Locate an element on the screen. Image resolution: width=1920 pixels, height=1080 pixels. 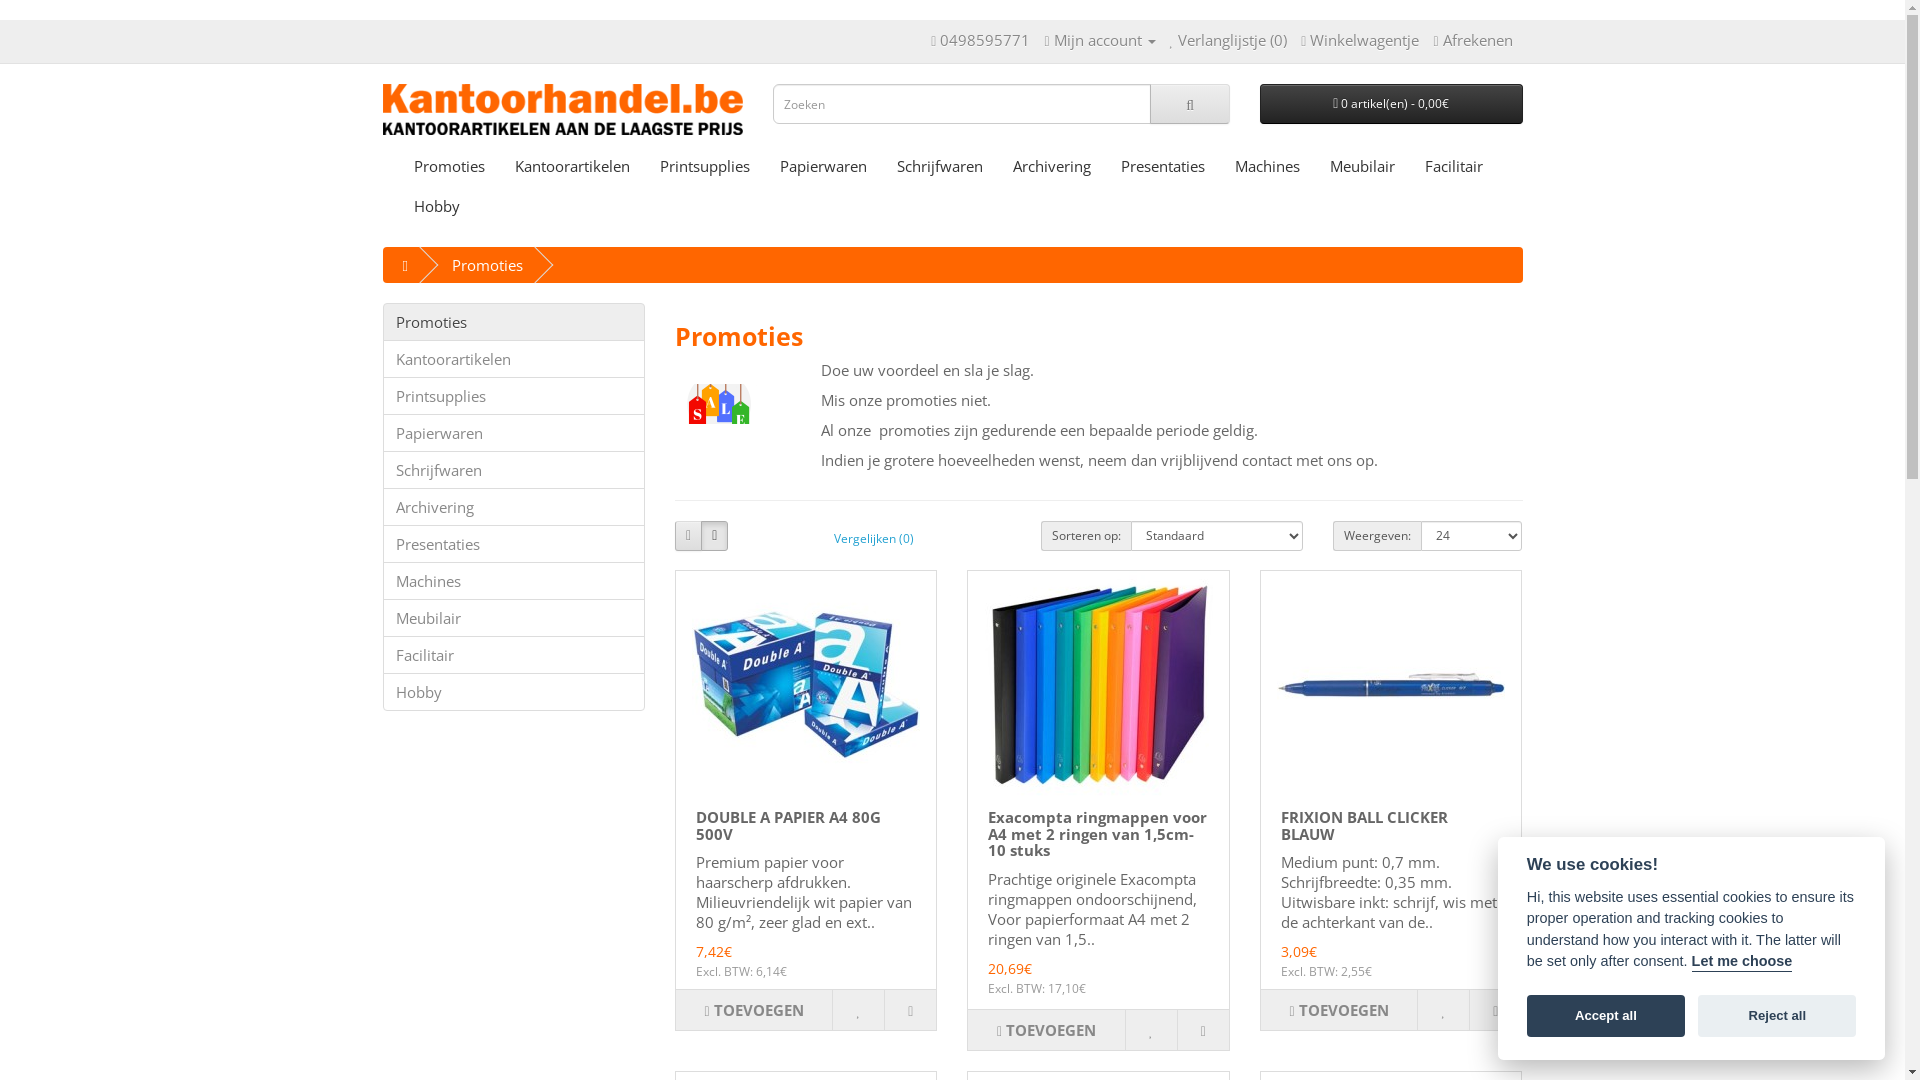
Printsupplies is located at coordinates (704, 166).